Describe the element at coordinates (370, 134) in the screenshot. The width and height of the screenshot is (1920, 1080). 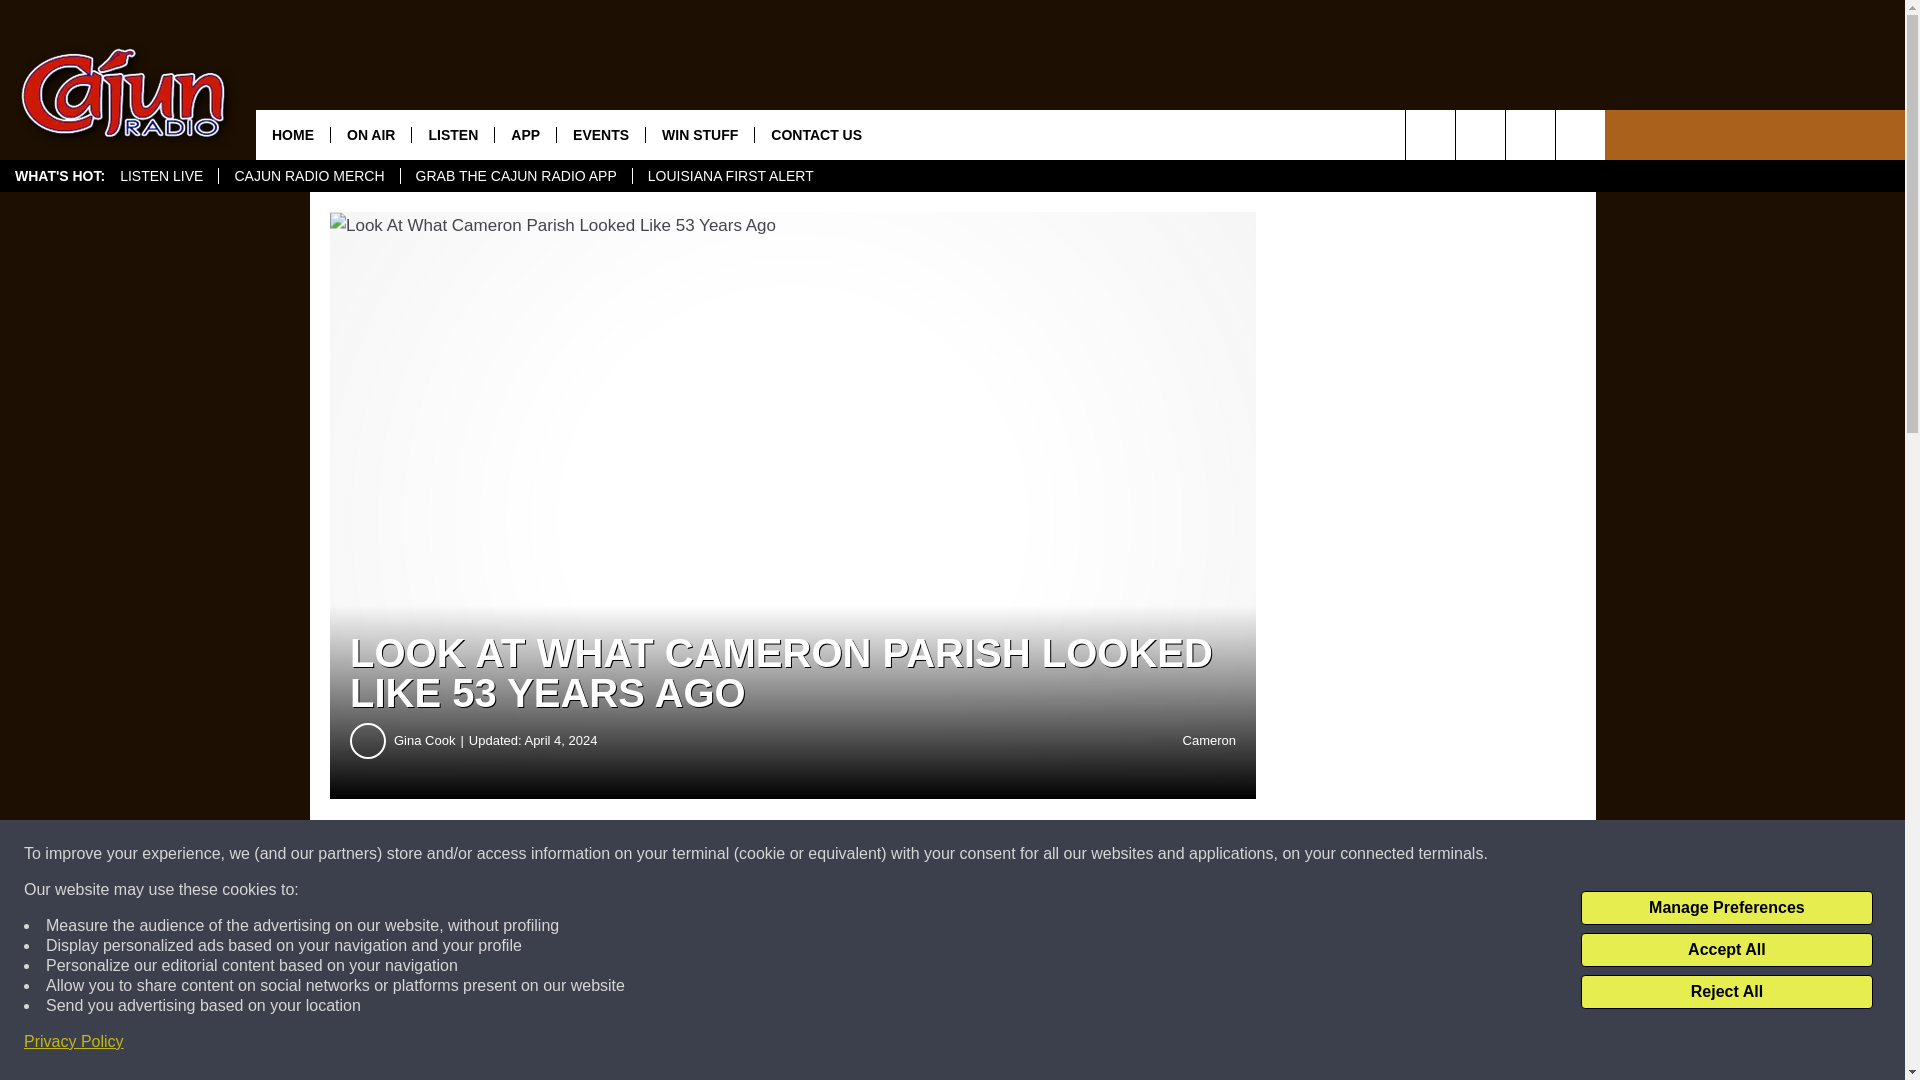
I see `ON AIR` at that location.